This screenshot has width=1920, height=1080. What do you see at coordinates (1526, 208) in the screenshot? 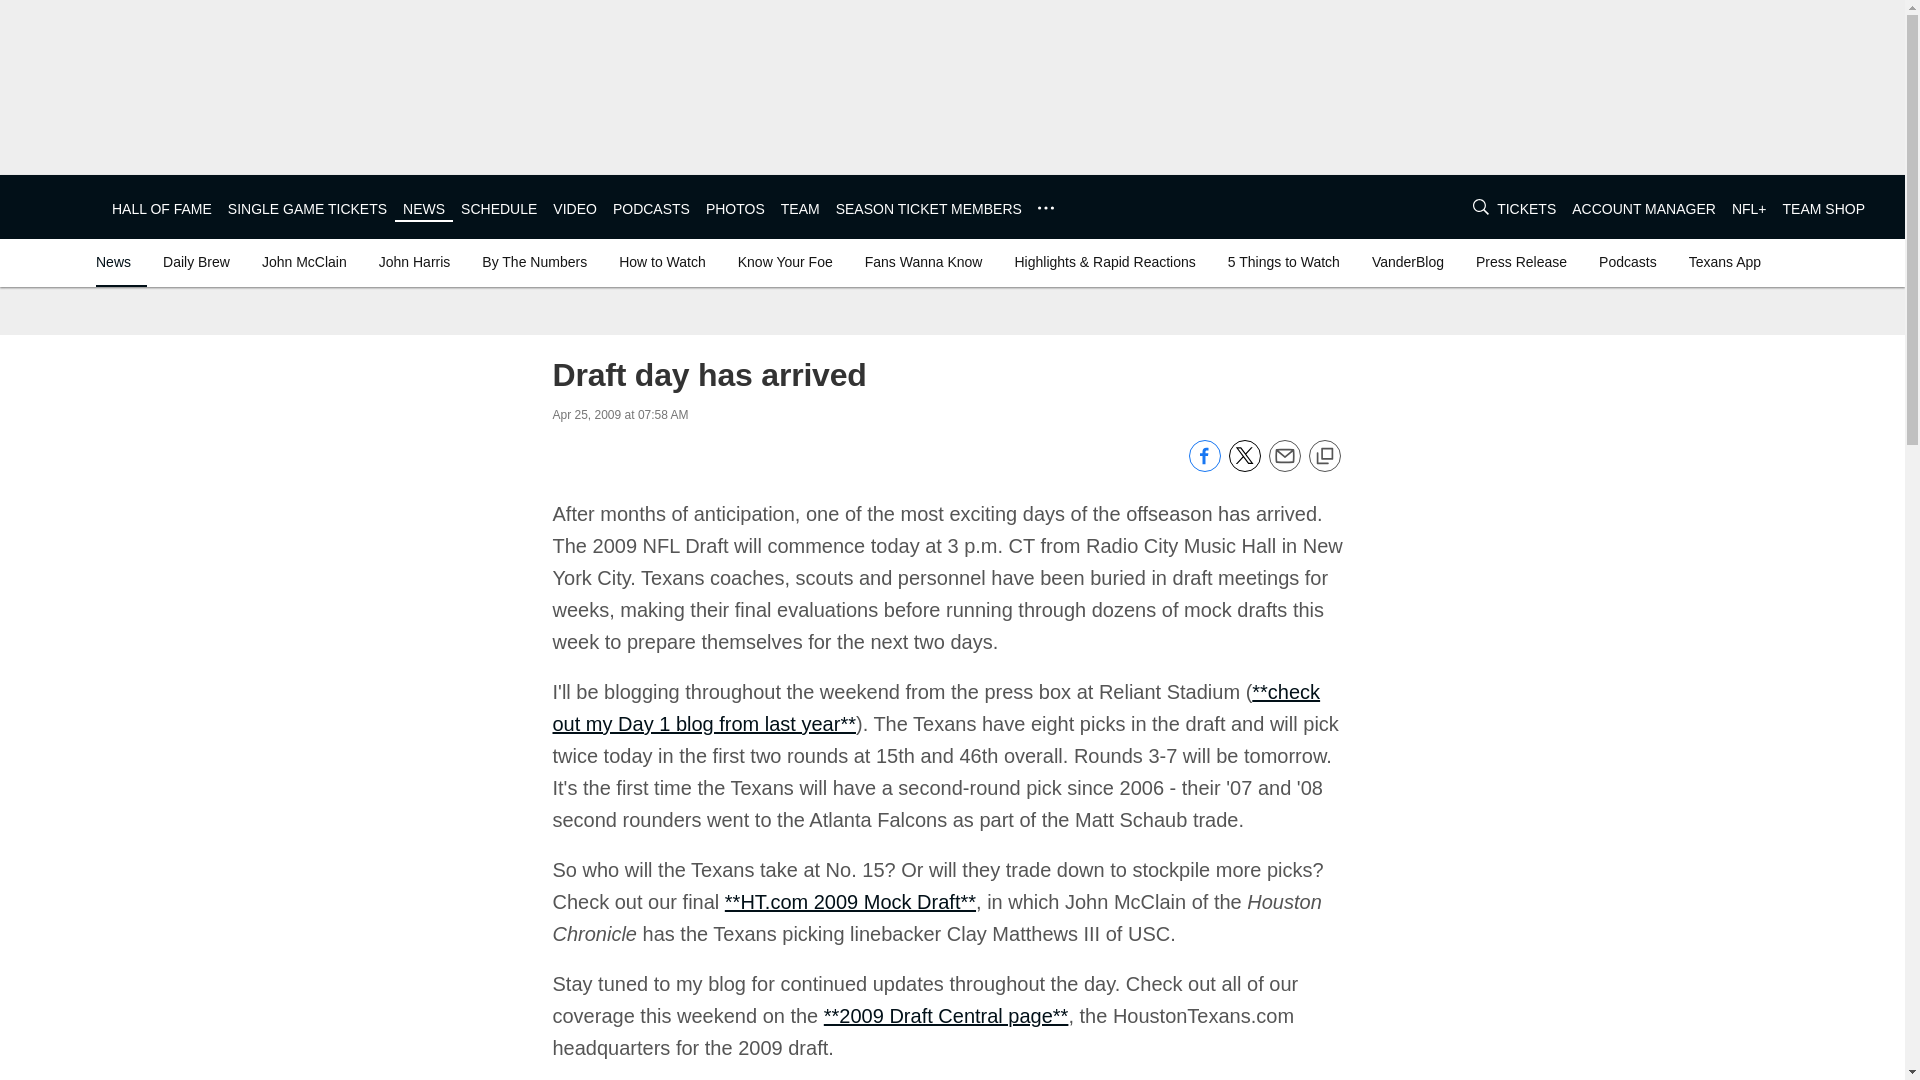
I see `TICKETS` at bounding box center [1526, 208].